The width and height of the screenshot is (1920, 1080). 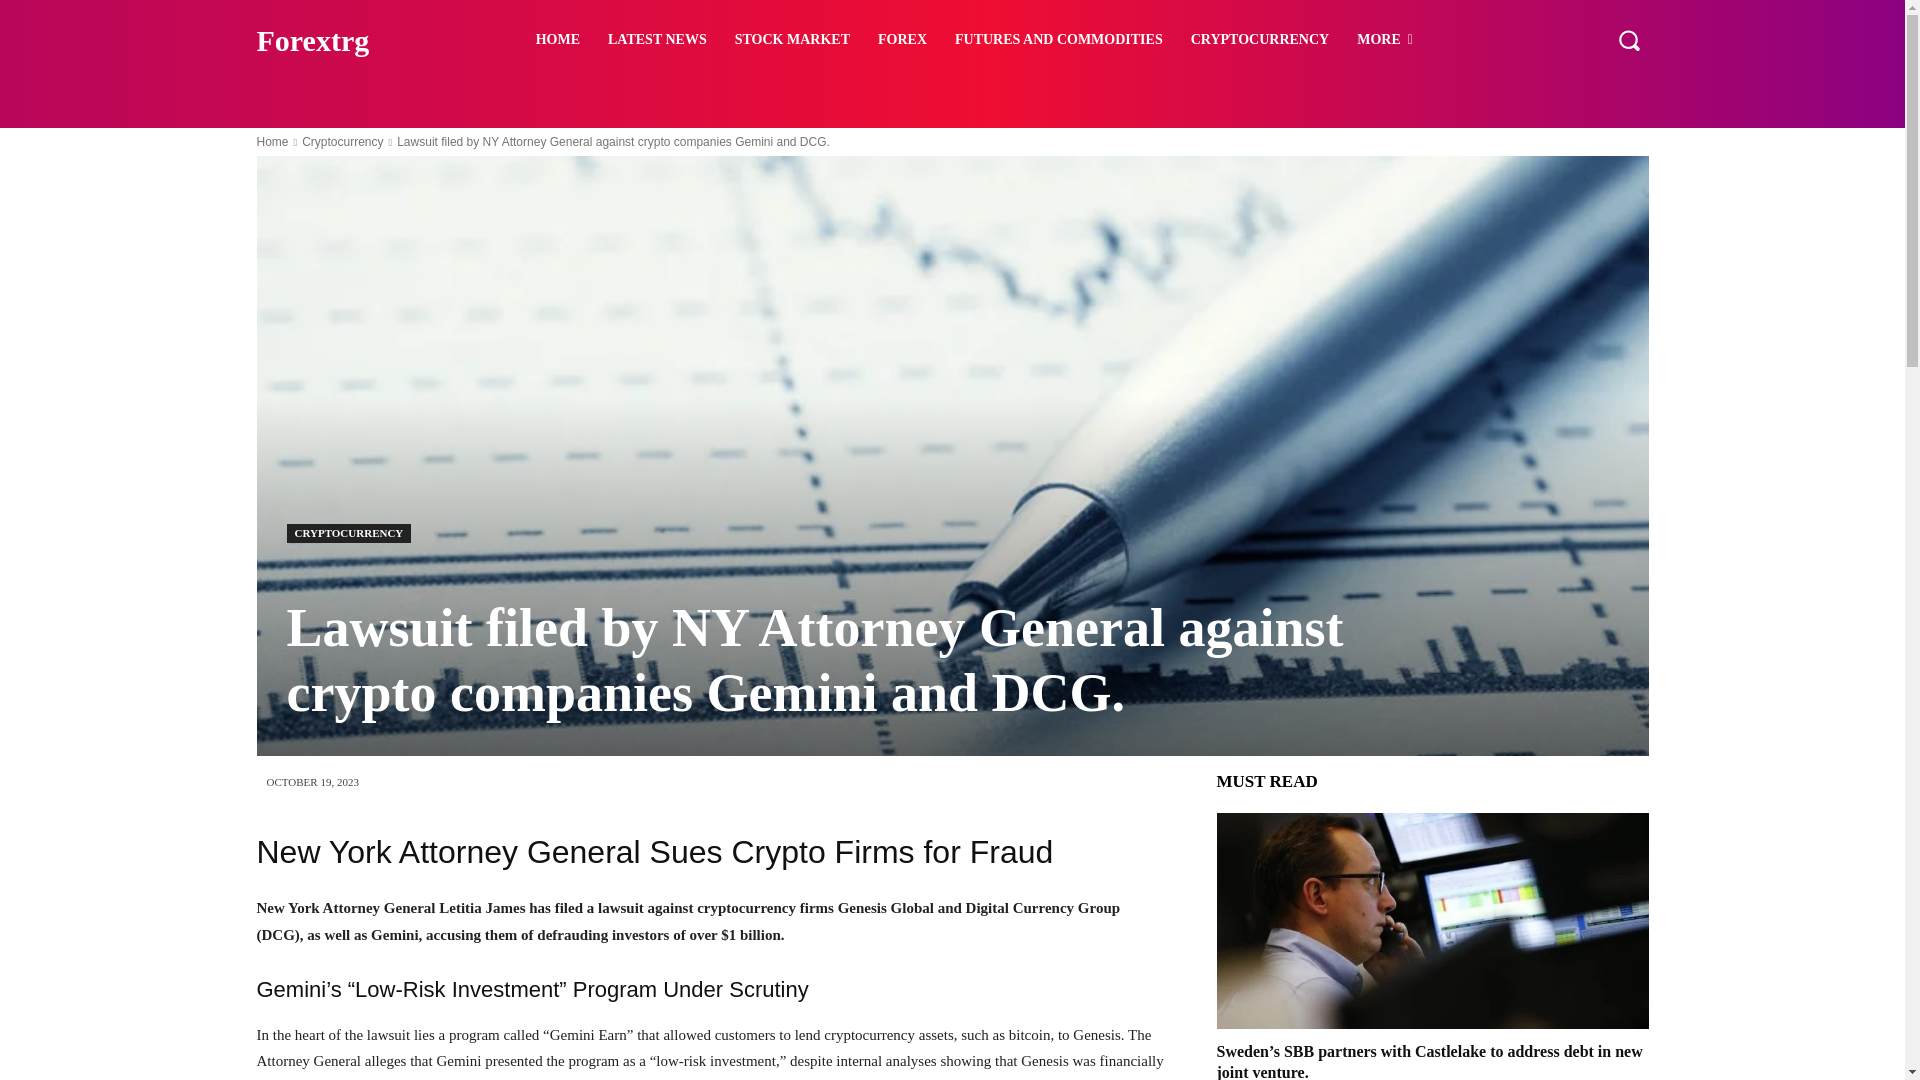 What do you see at coordinates (657, 40) in the screenshot?
I see `LATEST NEWS` at bounding box center [657, 40].